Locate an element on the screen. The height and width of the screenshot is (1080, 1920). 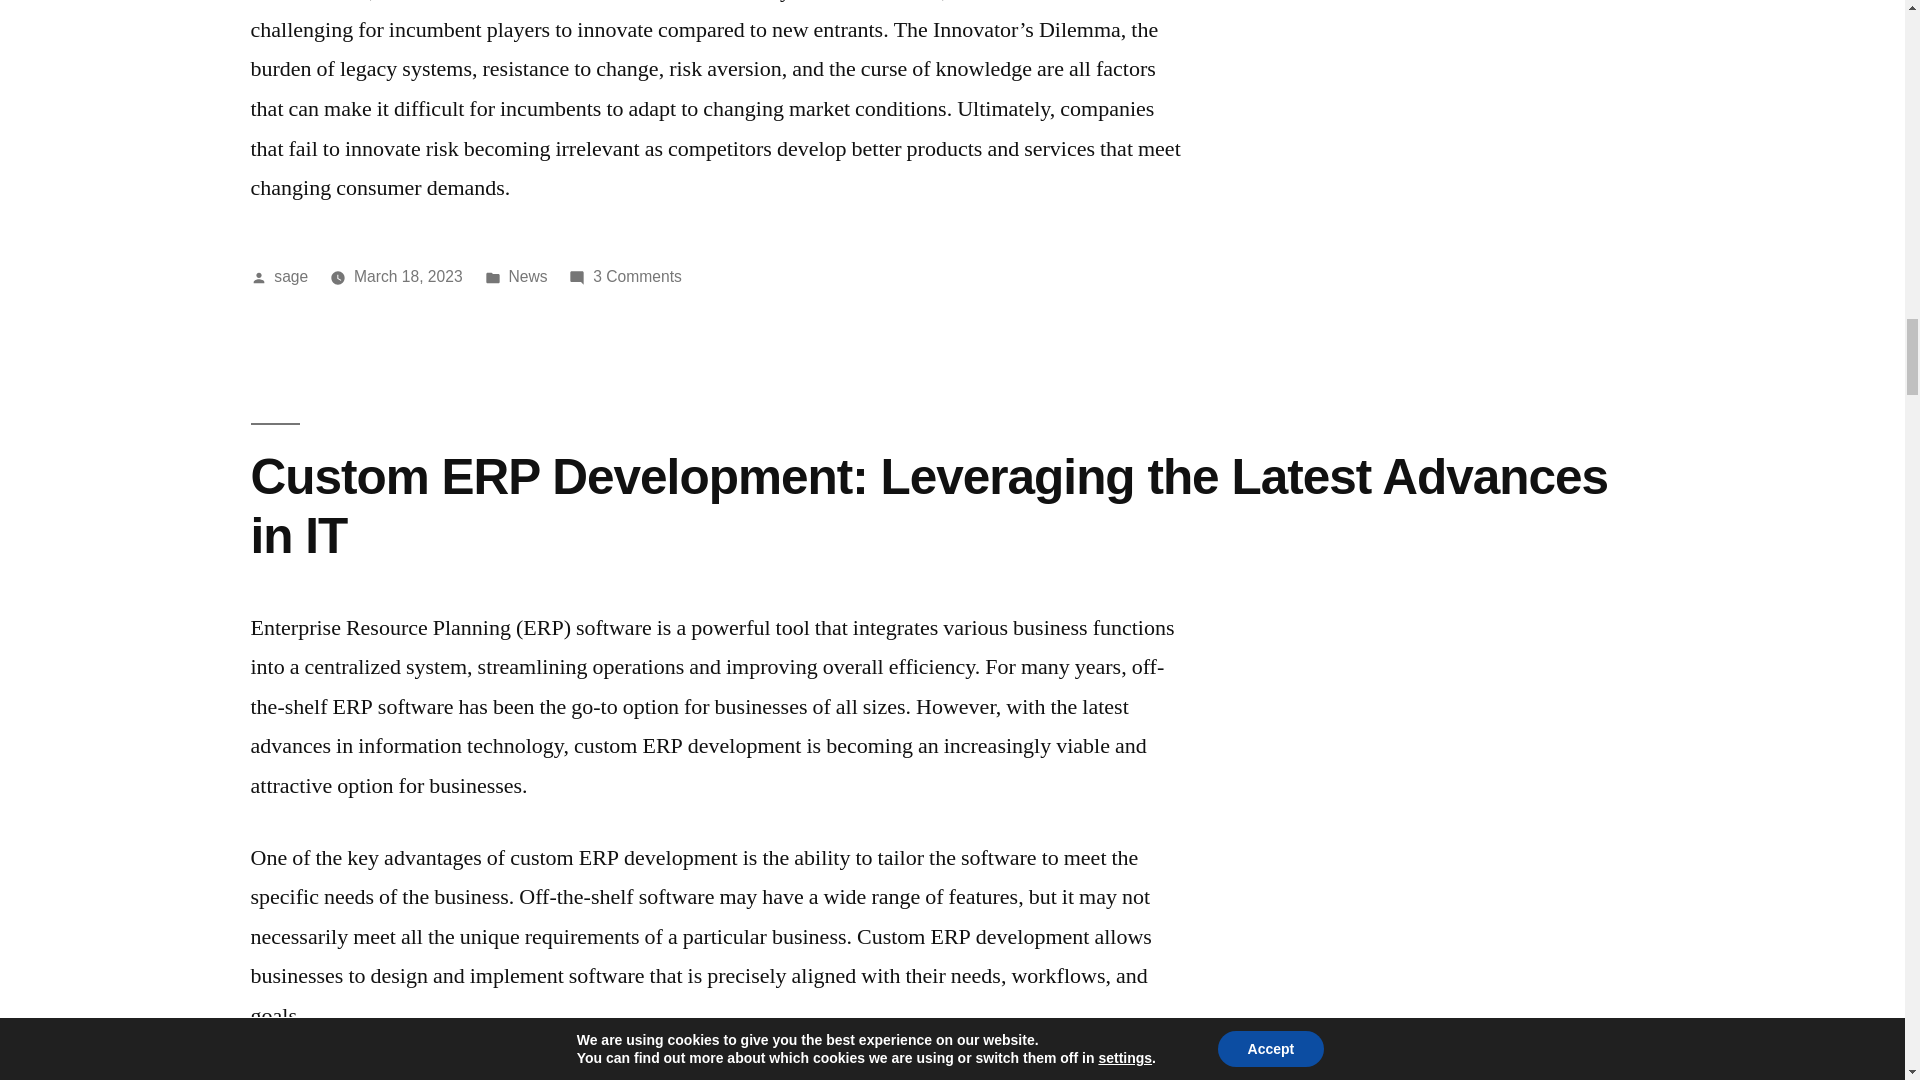
News is located at coordinates (528, 276).